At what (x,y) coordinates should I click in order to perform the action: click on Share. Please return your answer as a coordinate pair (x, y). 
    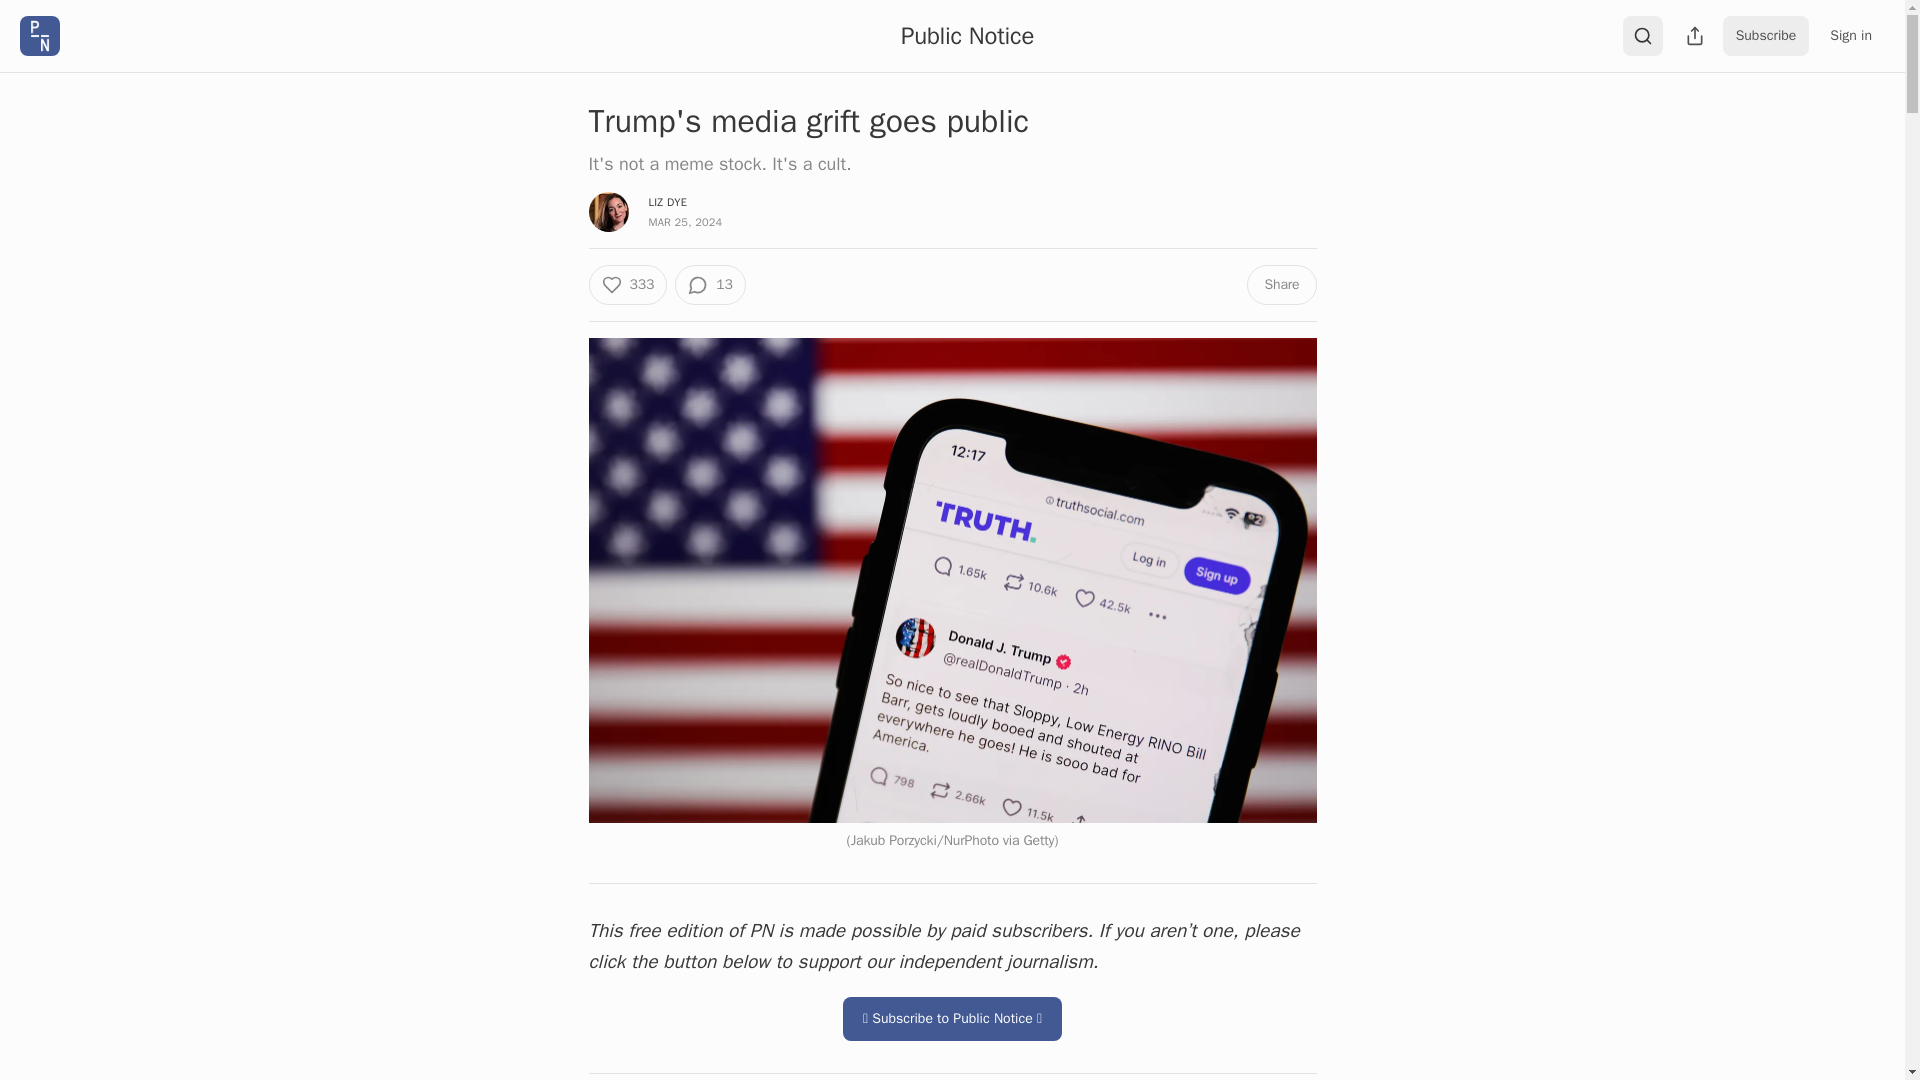
    Looking at the image, I should click on (1280, 284).